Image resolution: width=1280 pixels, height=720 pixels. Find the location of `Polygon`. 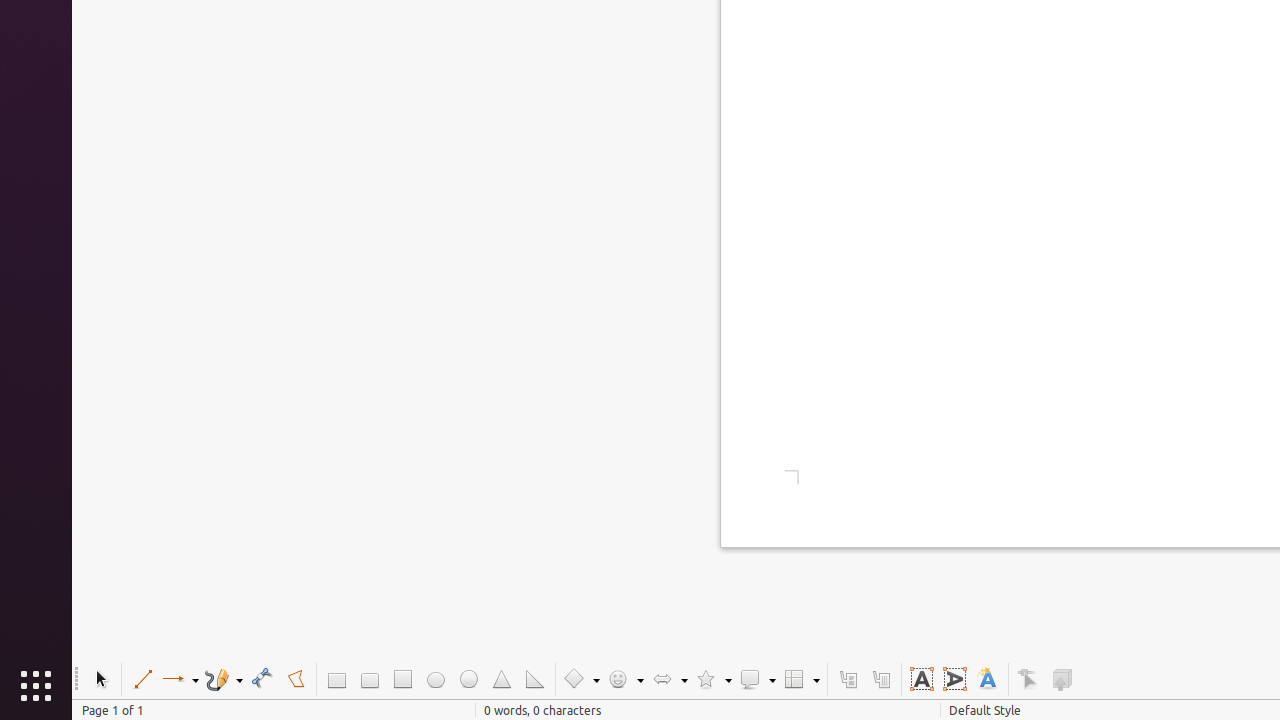

Polygon is located at coordinates (296, 680).